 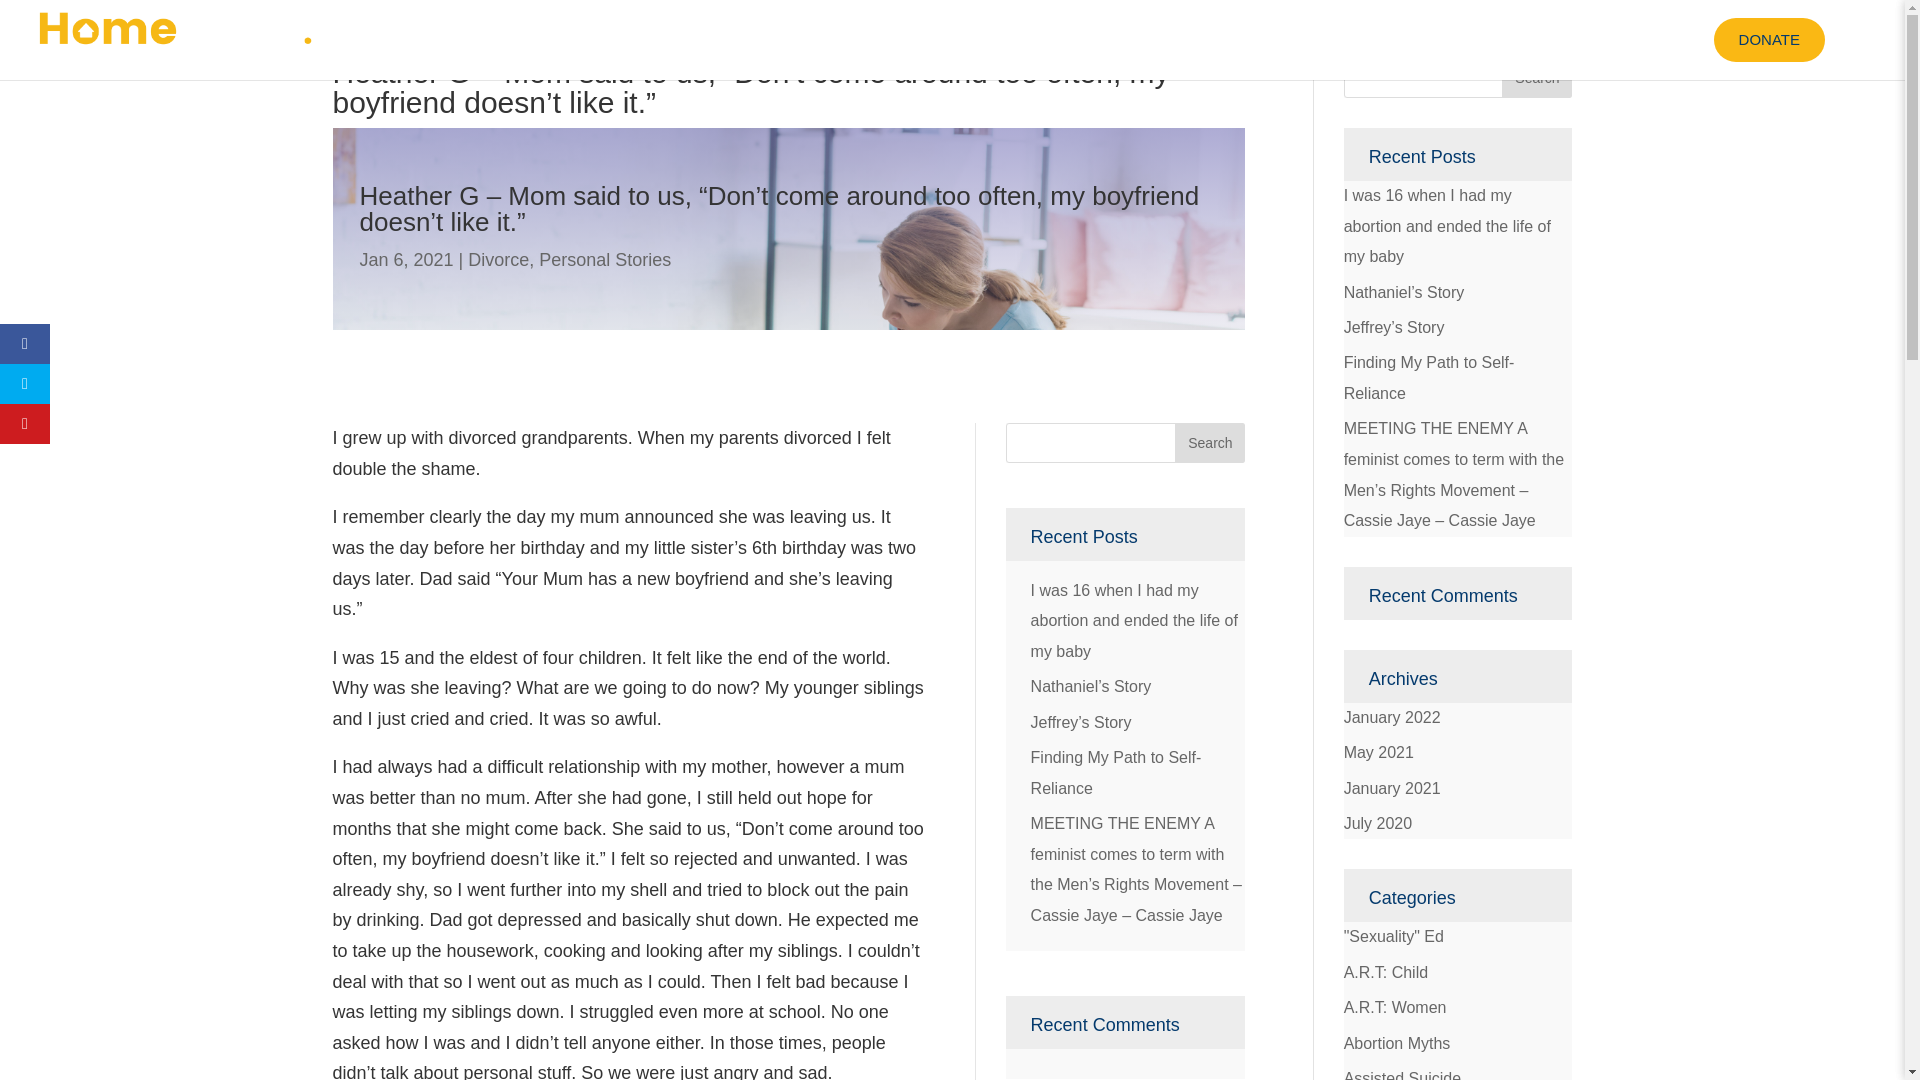 What do you see at coordinates (1600, 40) in the screenshot?
I see `RESOURCES` at bounding box center [1600, 40].